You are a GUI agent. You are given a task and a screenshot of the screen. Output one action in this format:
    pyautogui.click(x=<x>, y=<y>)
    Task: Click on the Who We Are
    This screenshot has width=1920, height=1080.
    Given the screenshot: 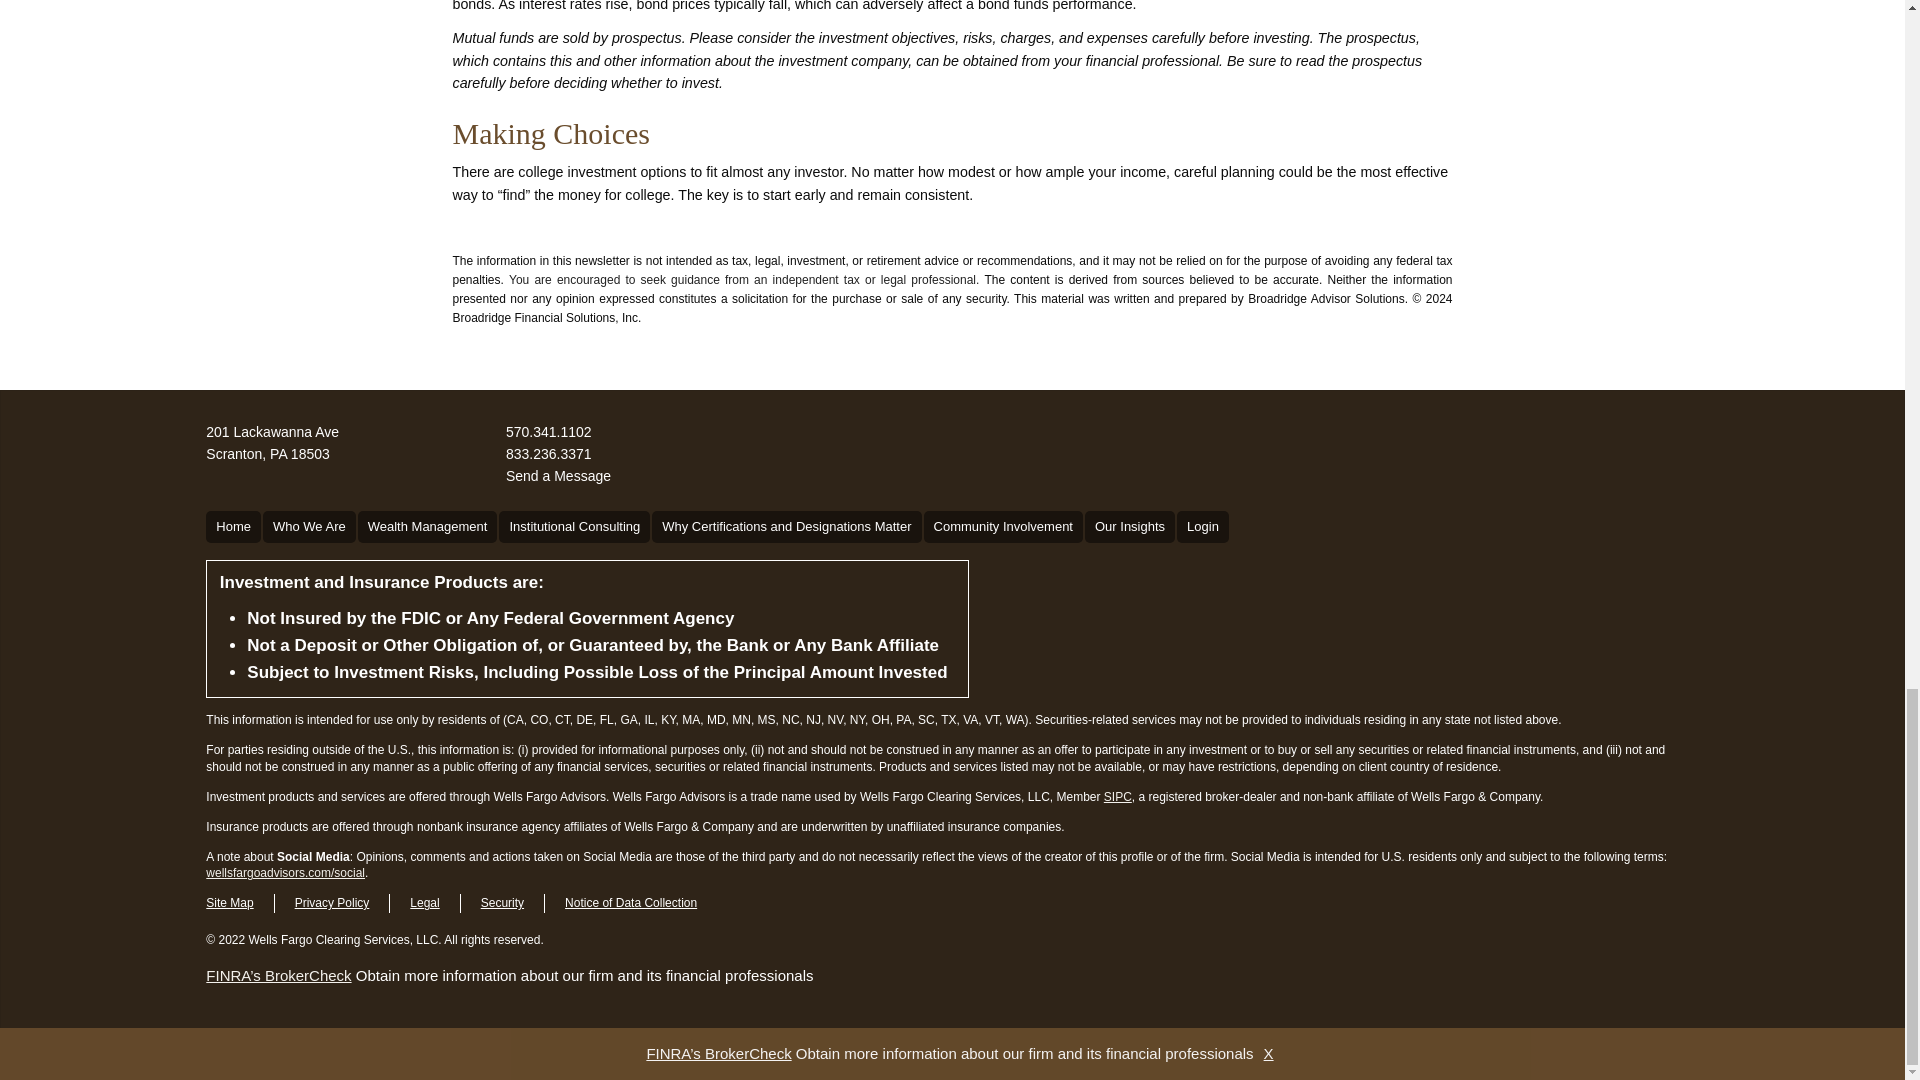 What is the action you would take?
    pyautogui.click(x=309, y=526)
    